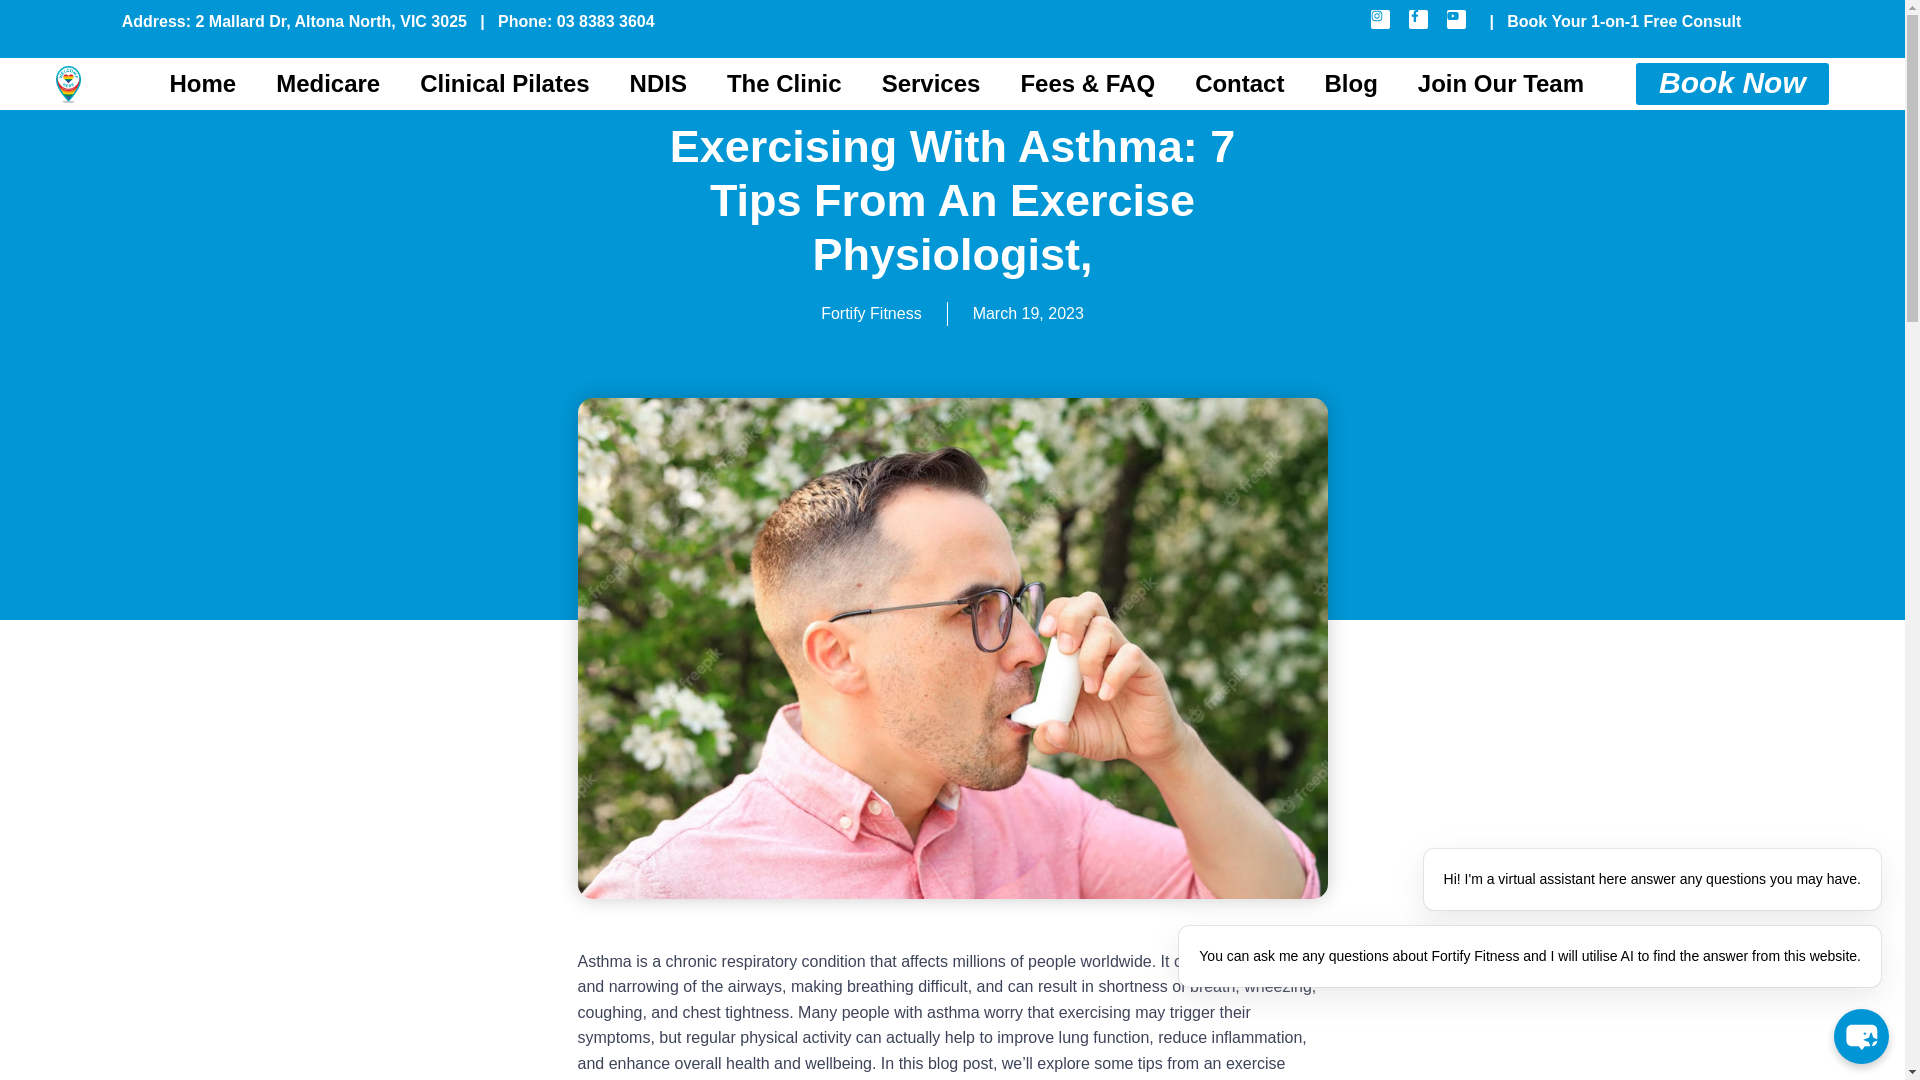 The image size is (1920, 1080). I want to click on Phone: 03 8383 3604, so click(576, 21).